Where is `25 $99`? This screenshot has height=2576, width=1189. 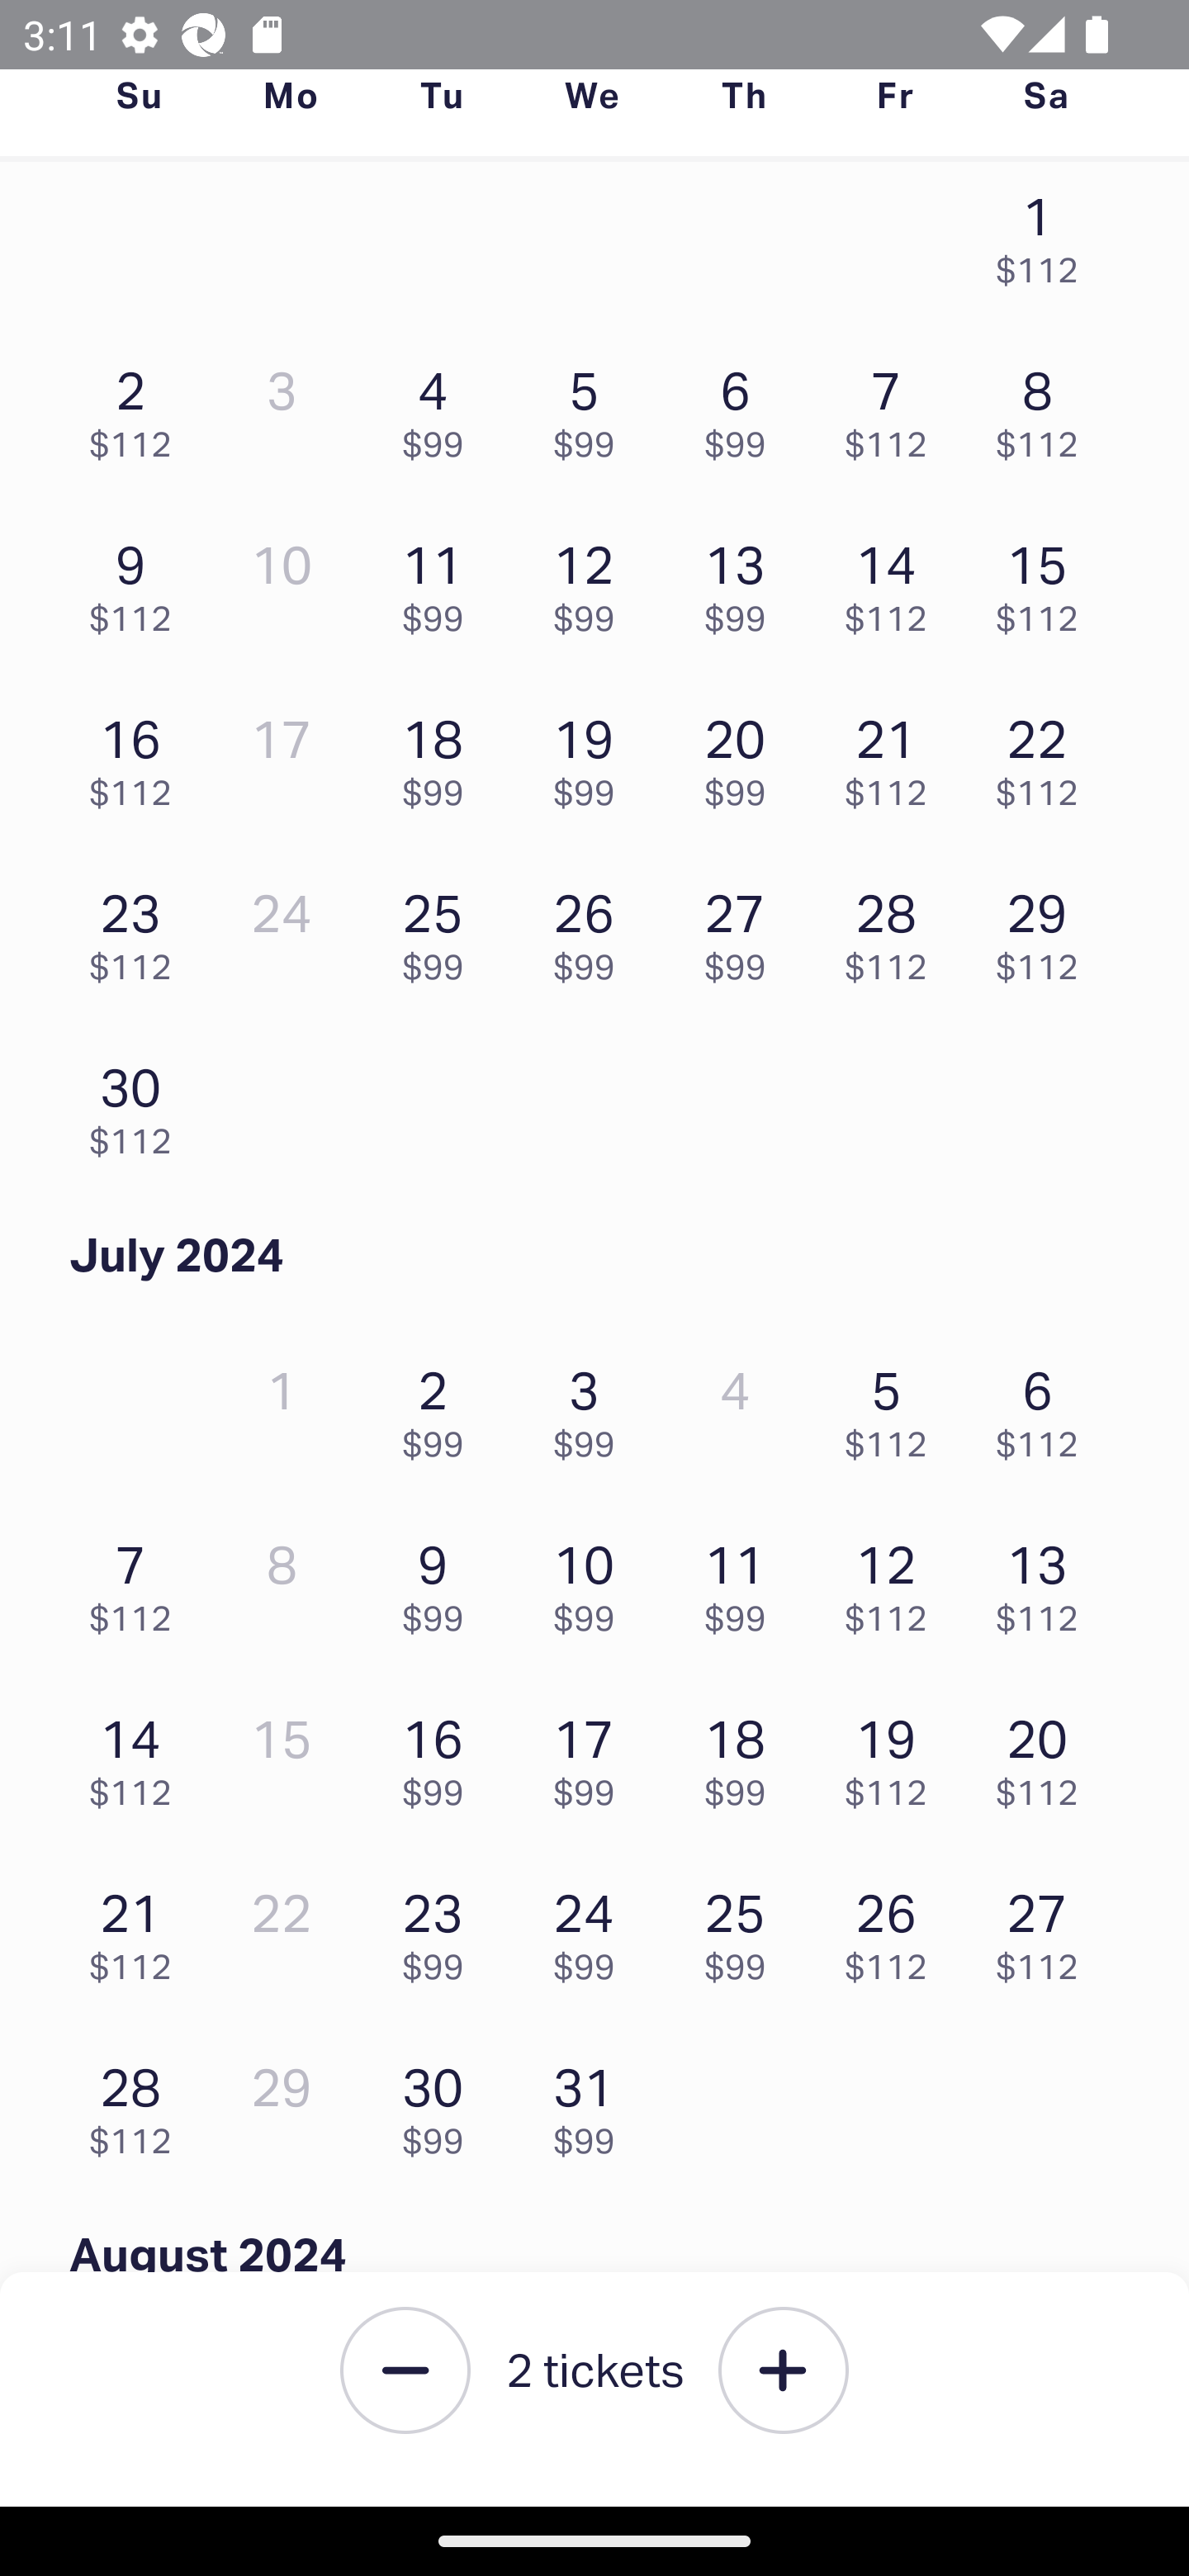 25 $99 is located at coordinates (441, 928).